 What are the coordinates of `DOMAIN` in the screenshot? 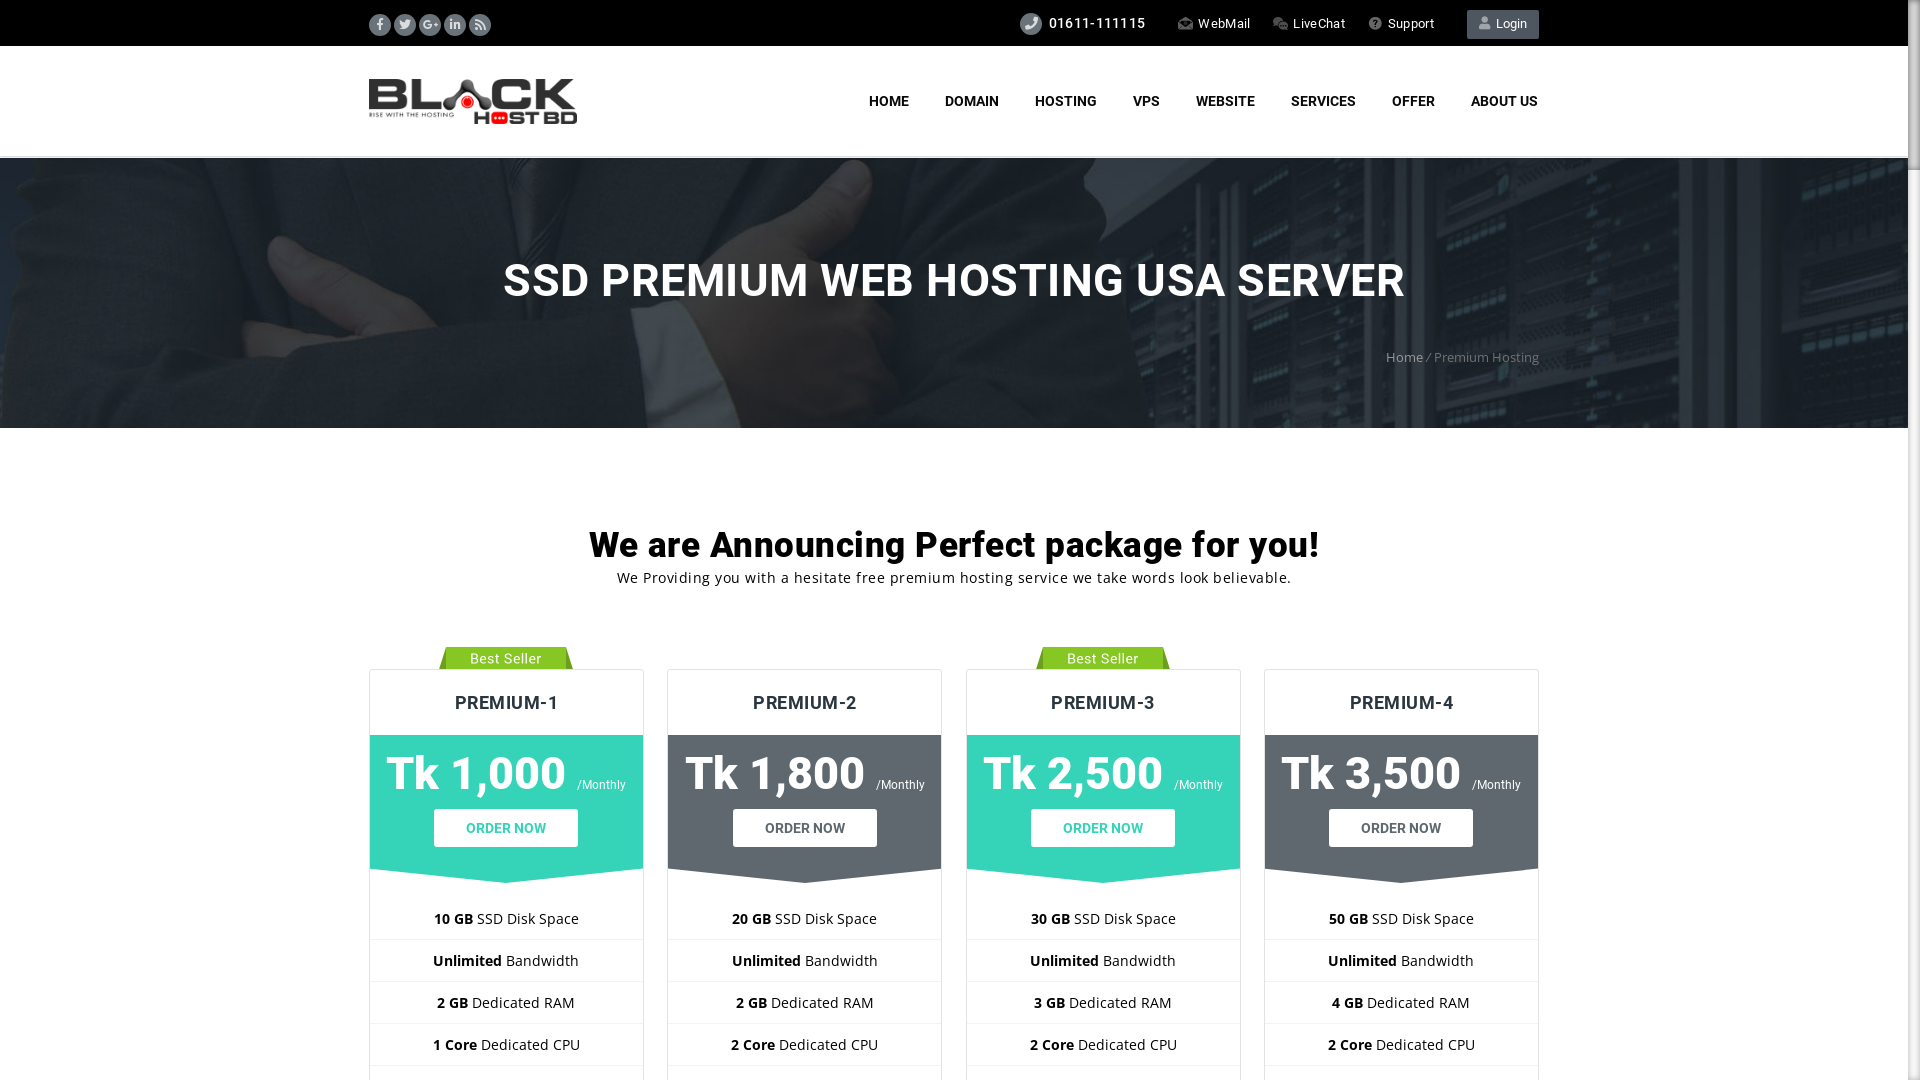 It's located at (972, 102).